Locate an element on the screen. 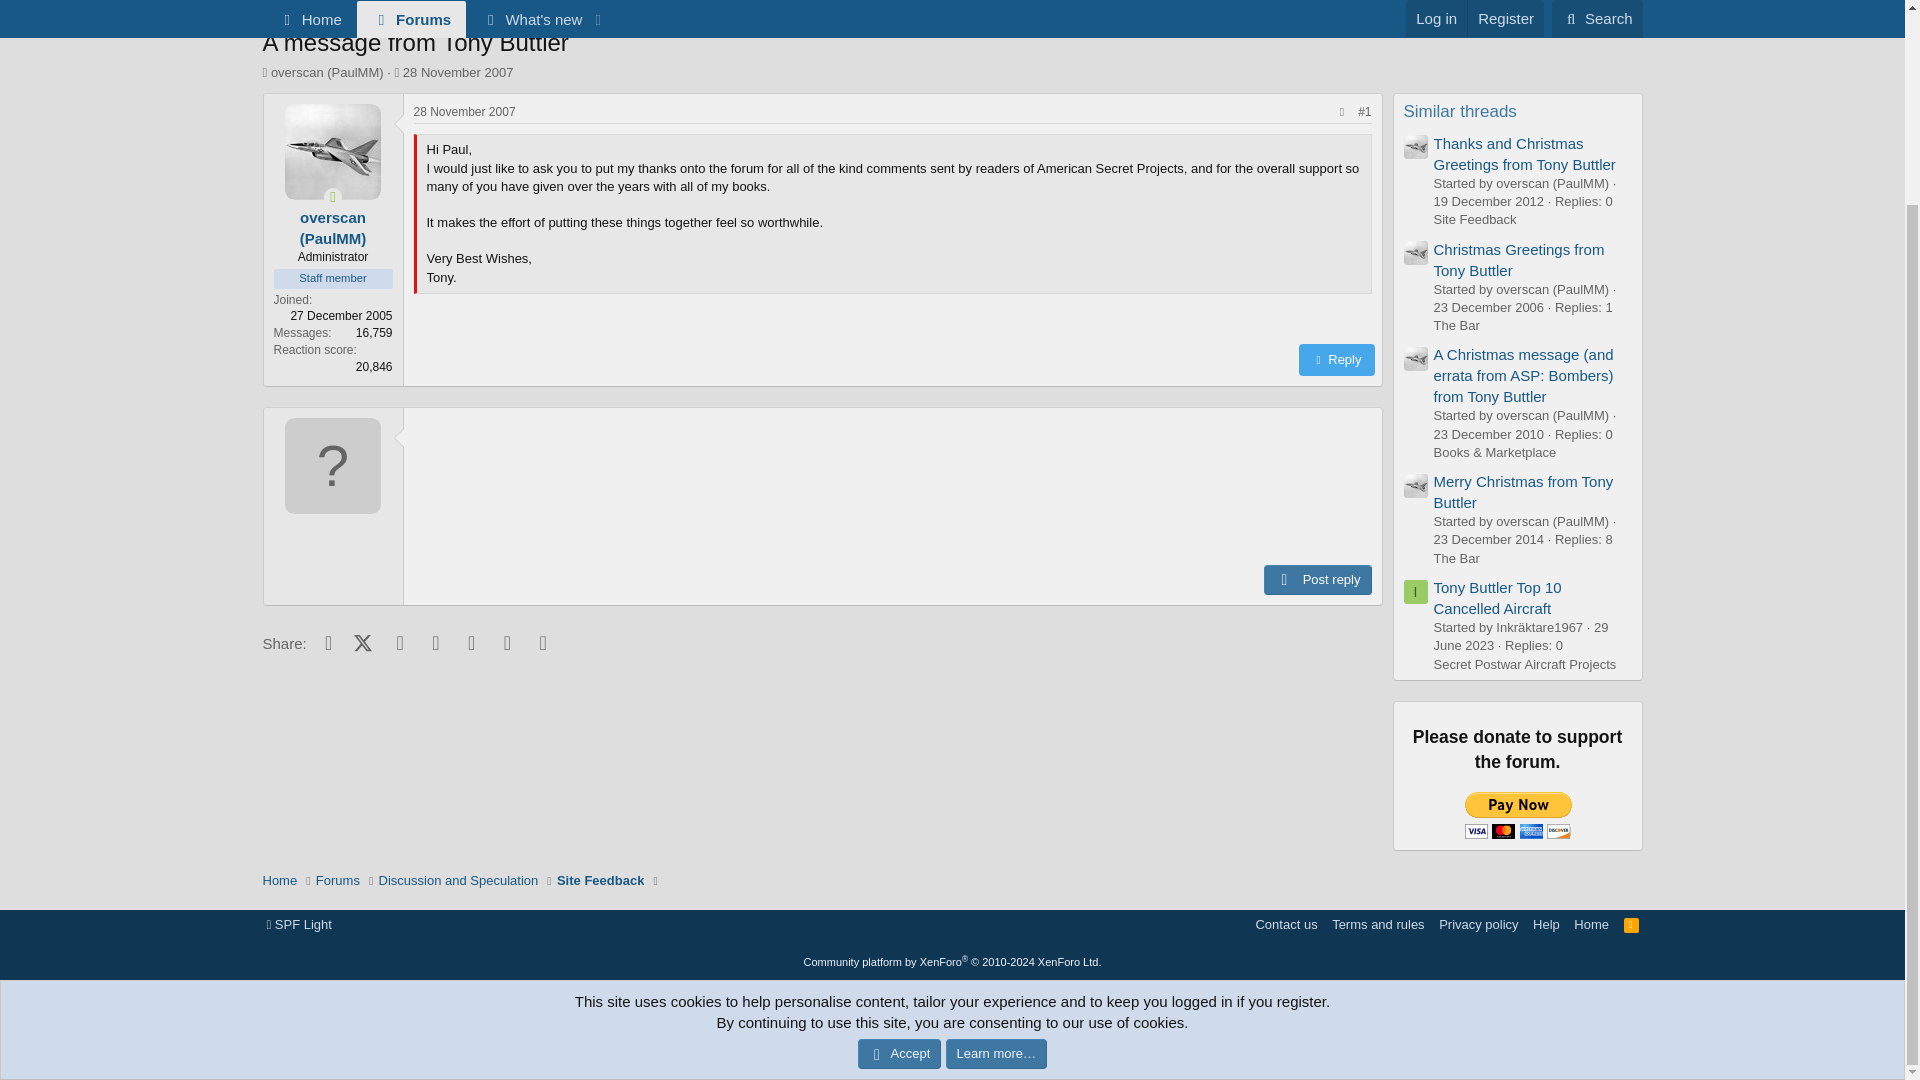  Forums is located at coordinates (338, 10).